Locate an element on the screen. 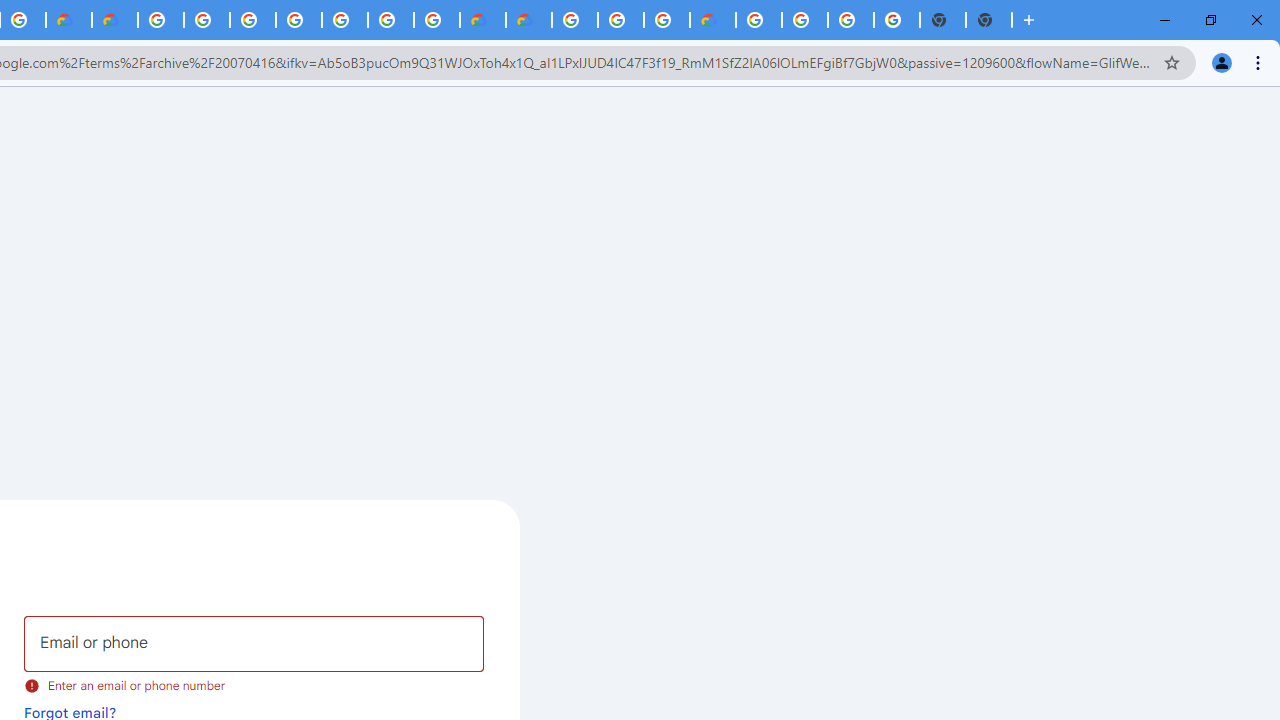 This screenshot has width=1280, height=720. Google Cloud Estimate Summary is located at coordinates (528, 20).